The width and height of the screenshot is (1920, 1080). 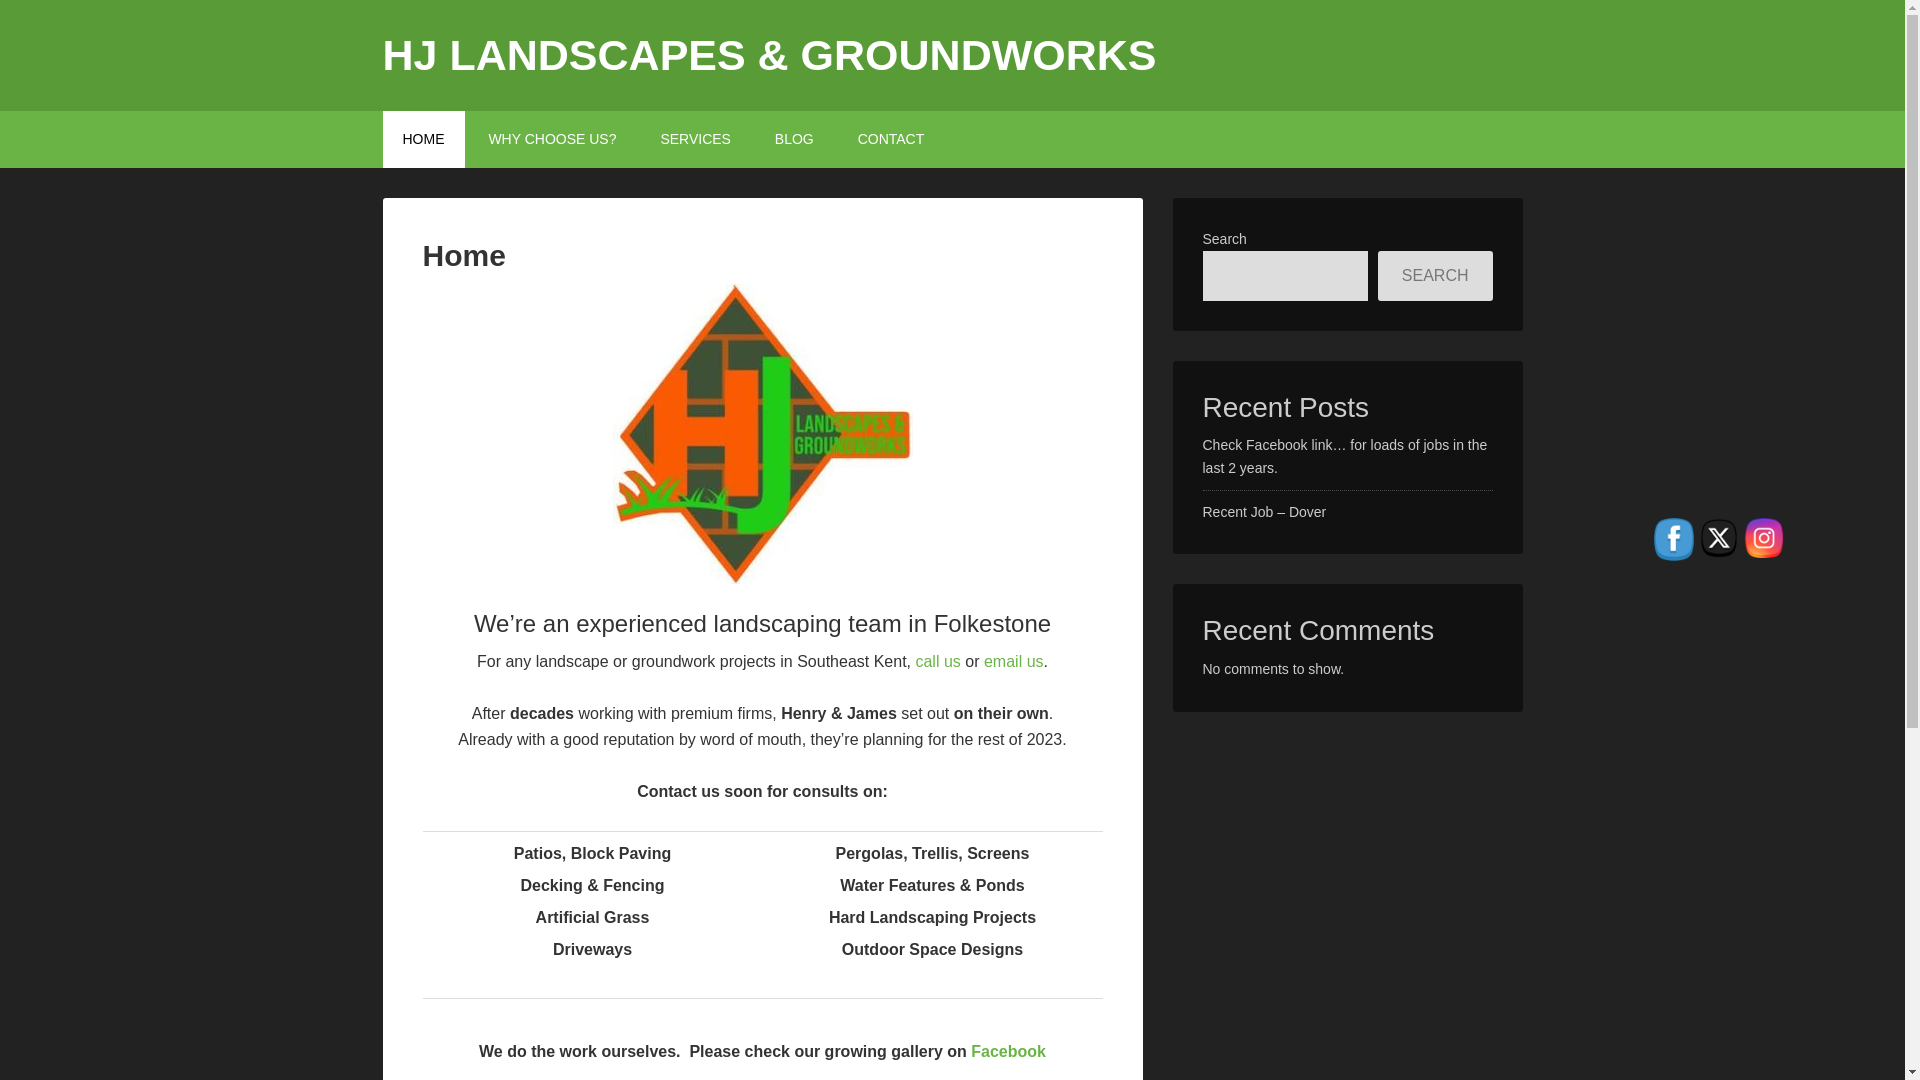 What do you see at coordinates (1436, 276) in the screenshot?
I see `SEARCH` at bounding box center [1436, 276].